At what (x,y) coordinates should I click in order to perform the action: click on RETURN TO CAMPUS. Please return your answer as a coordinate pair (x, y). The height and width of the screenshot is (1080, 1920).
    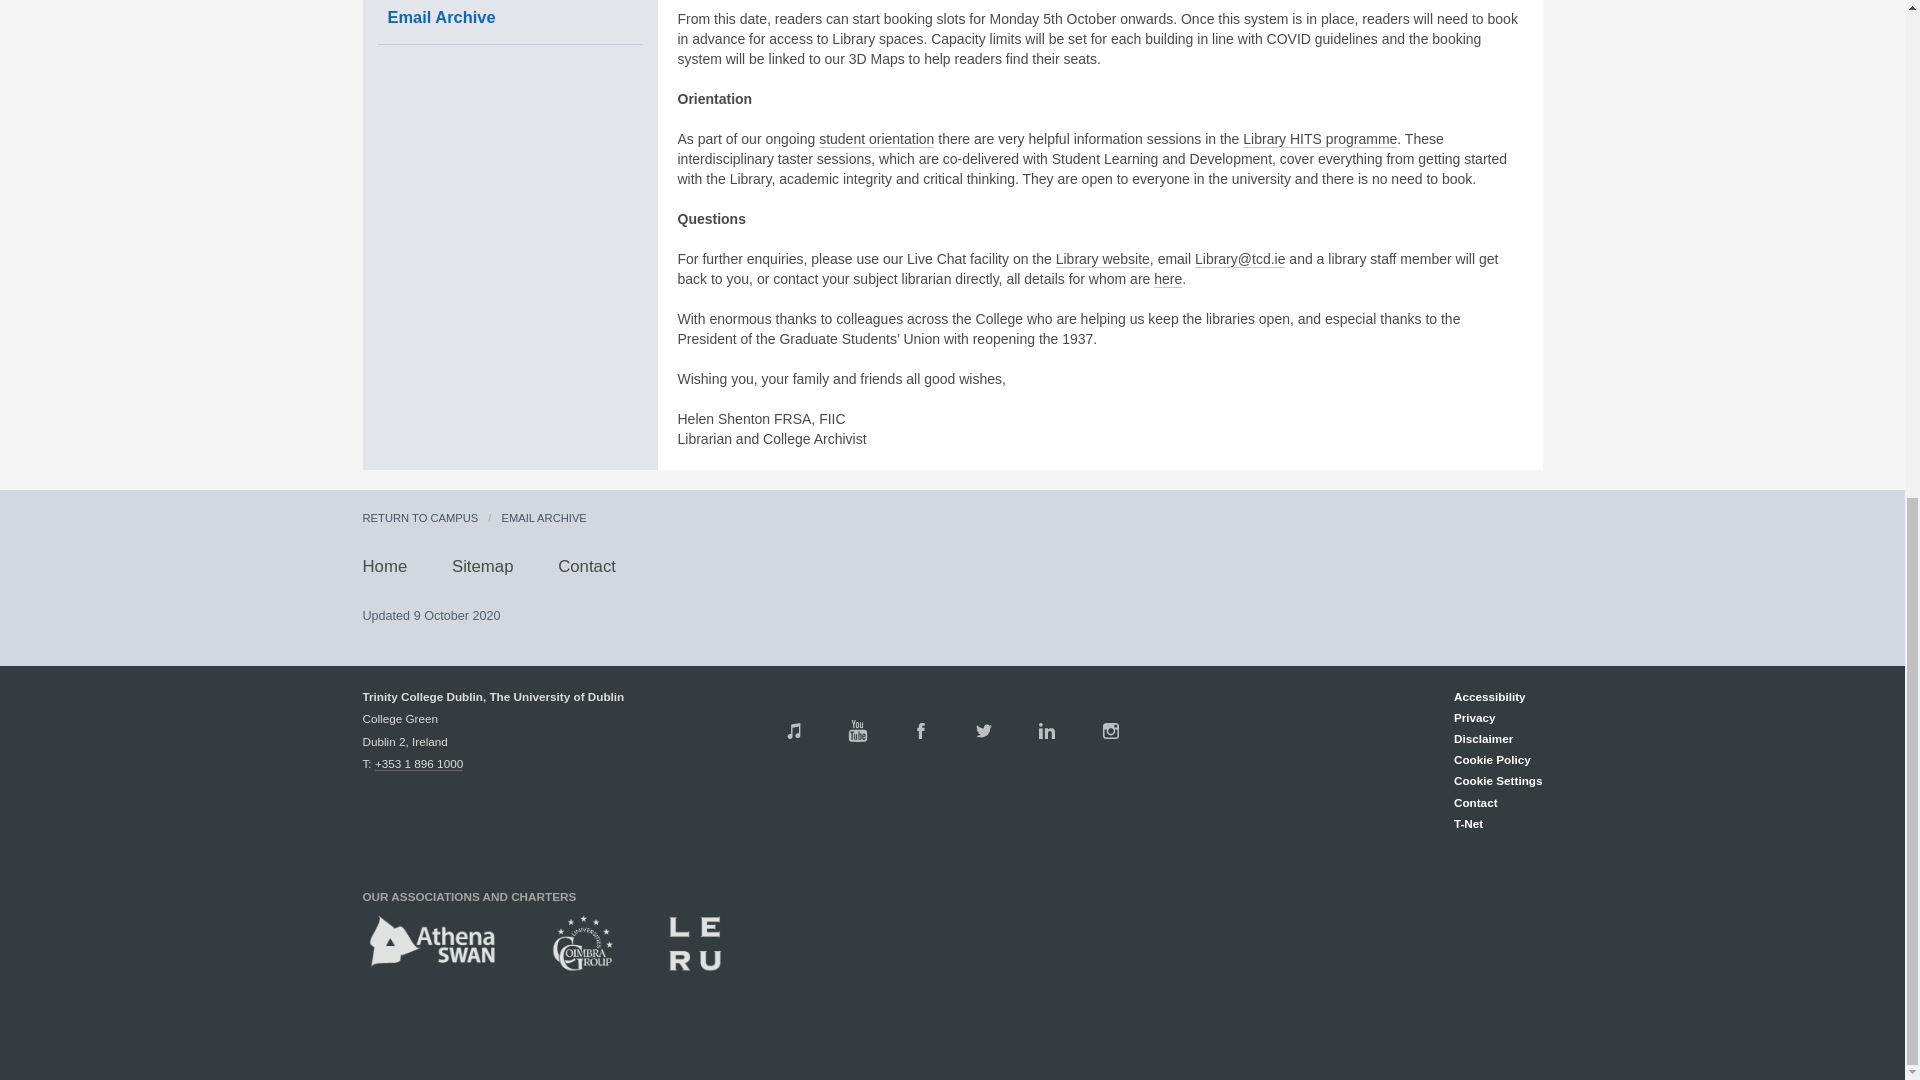
    Looking at the image, I should click on (420, 517).